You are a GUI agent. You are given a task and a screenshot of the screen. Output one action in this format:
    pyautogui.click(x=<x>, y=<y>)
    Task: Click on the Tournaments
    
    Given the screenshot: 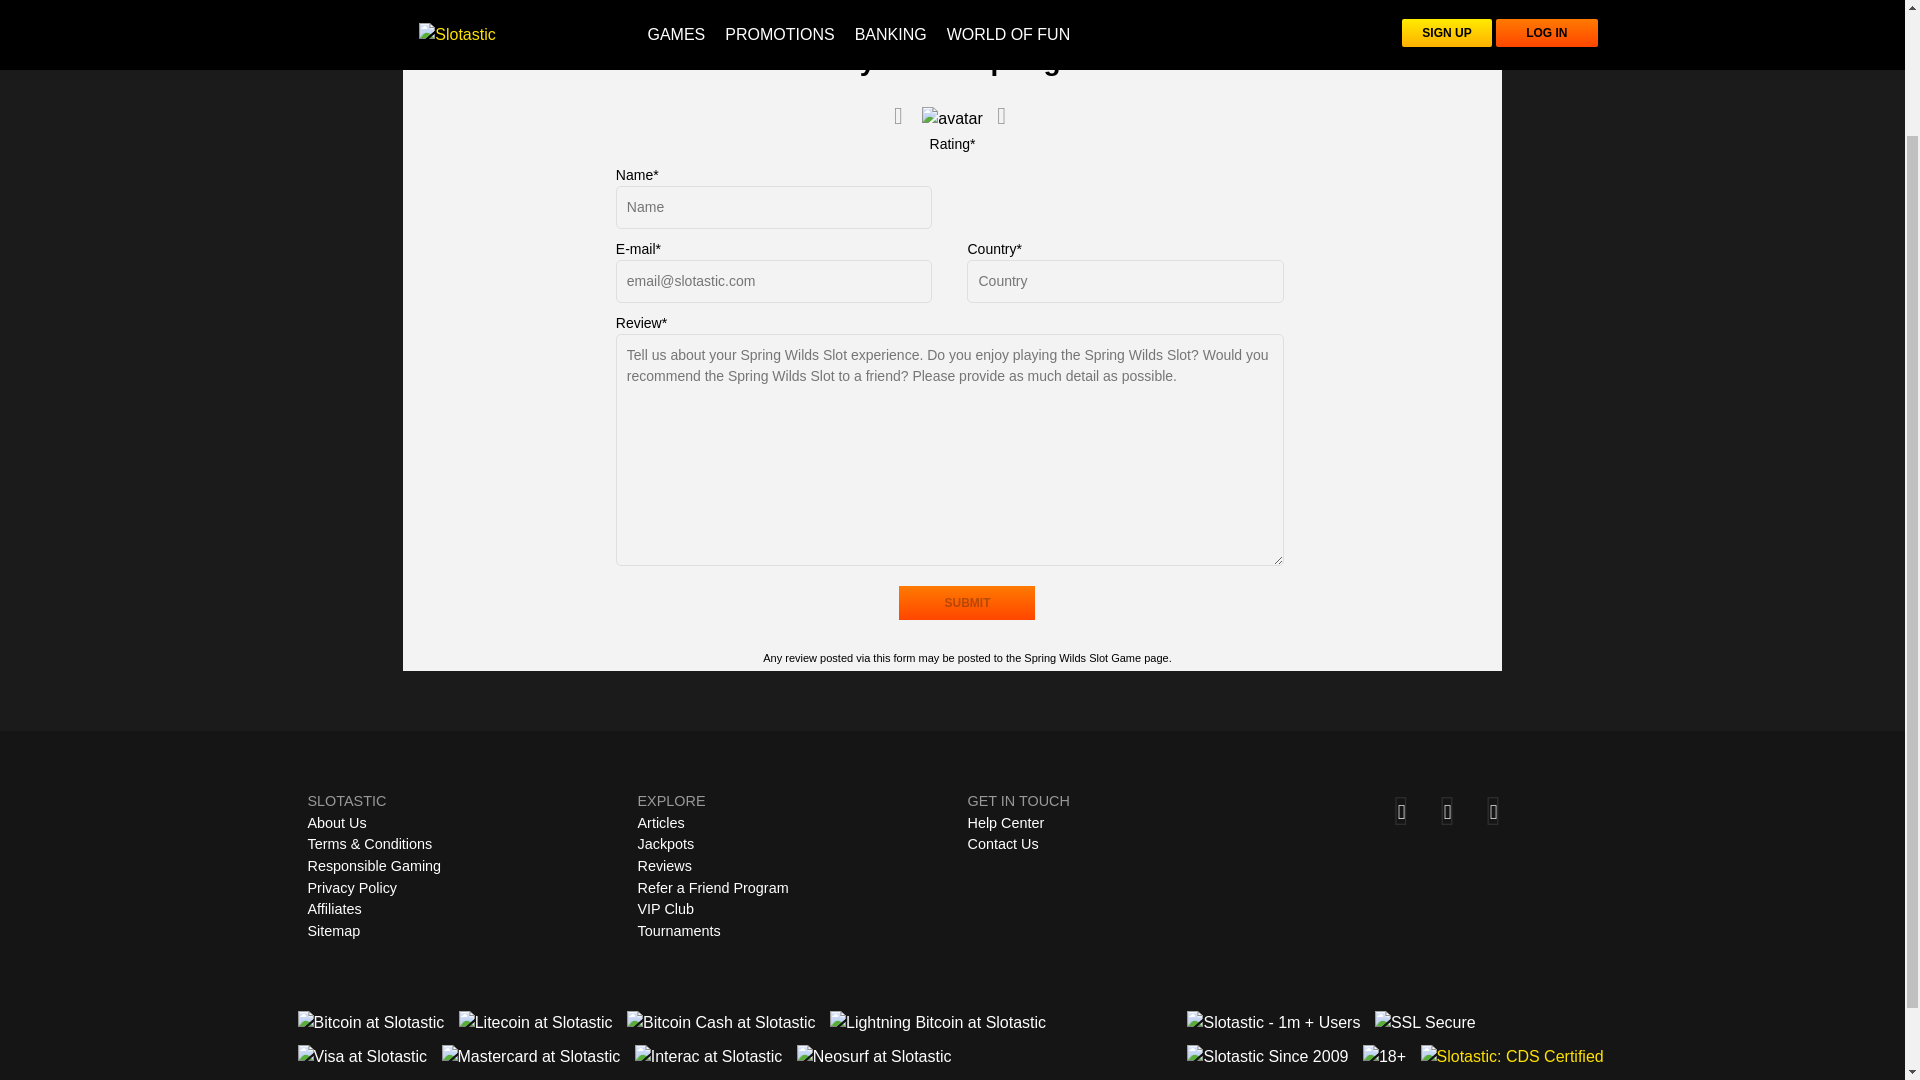 What is the action you would take?
    pyautogui.click(x=679, y=930)
    